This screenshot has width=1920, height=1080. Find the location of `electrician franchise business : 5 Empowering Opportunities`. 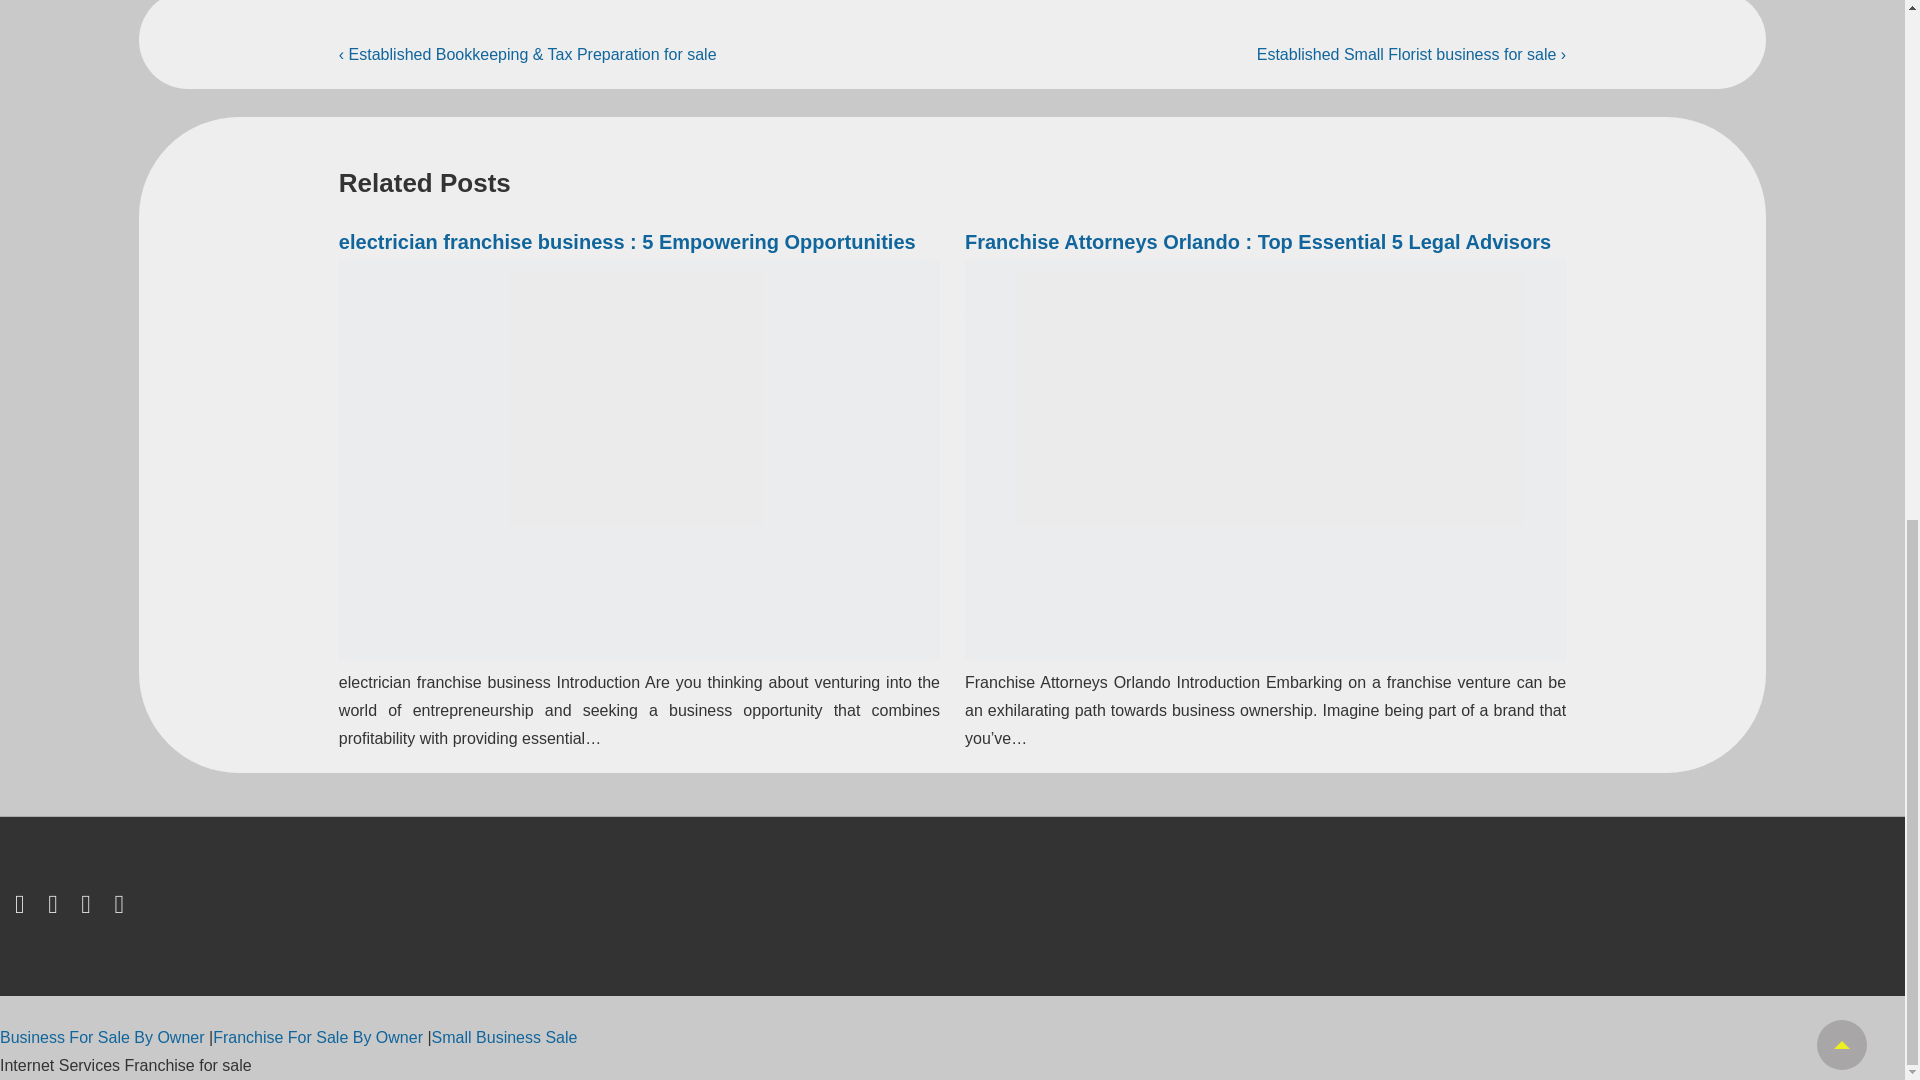

electrician franchise business : 5 Empowering Opportunities is located at coordinates (627, 242).